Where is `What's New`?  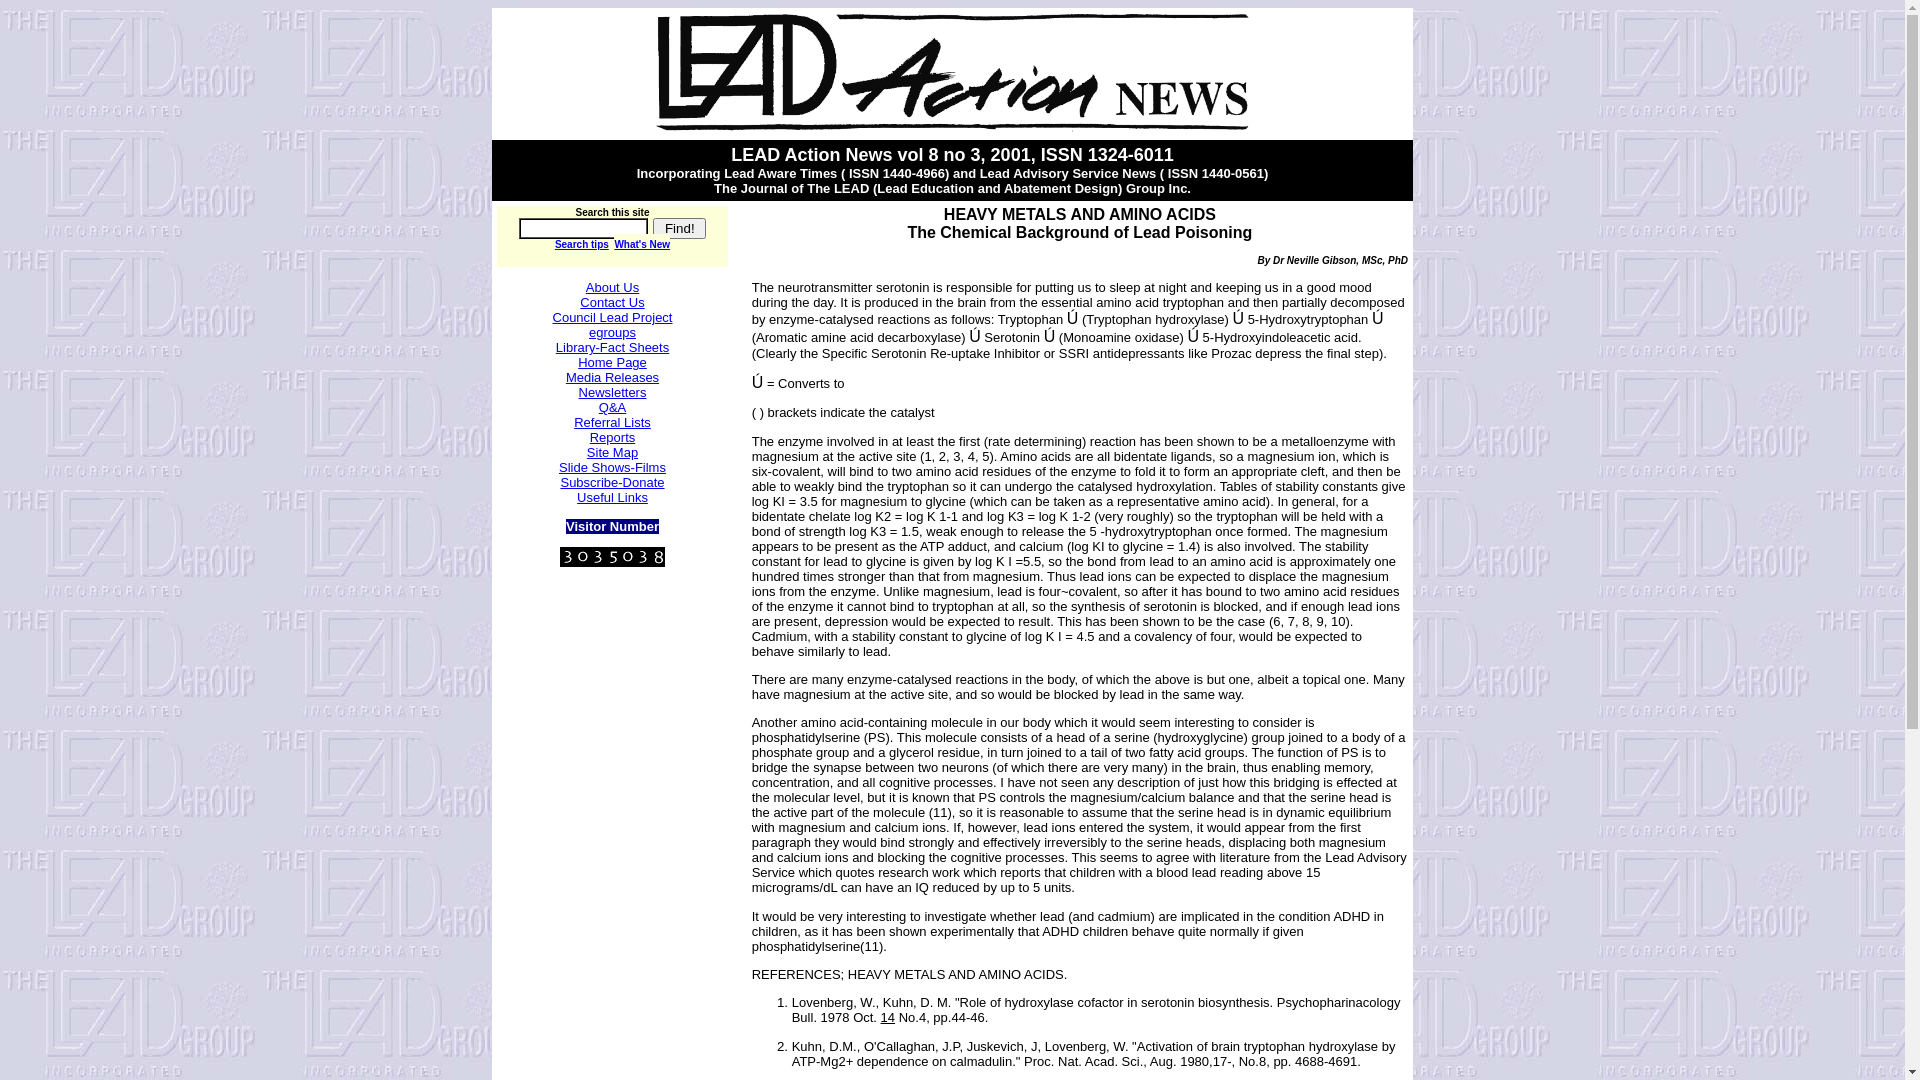
What's New is located at coordinates (642, 242).